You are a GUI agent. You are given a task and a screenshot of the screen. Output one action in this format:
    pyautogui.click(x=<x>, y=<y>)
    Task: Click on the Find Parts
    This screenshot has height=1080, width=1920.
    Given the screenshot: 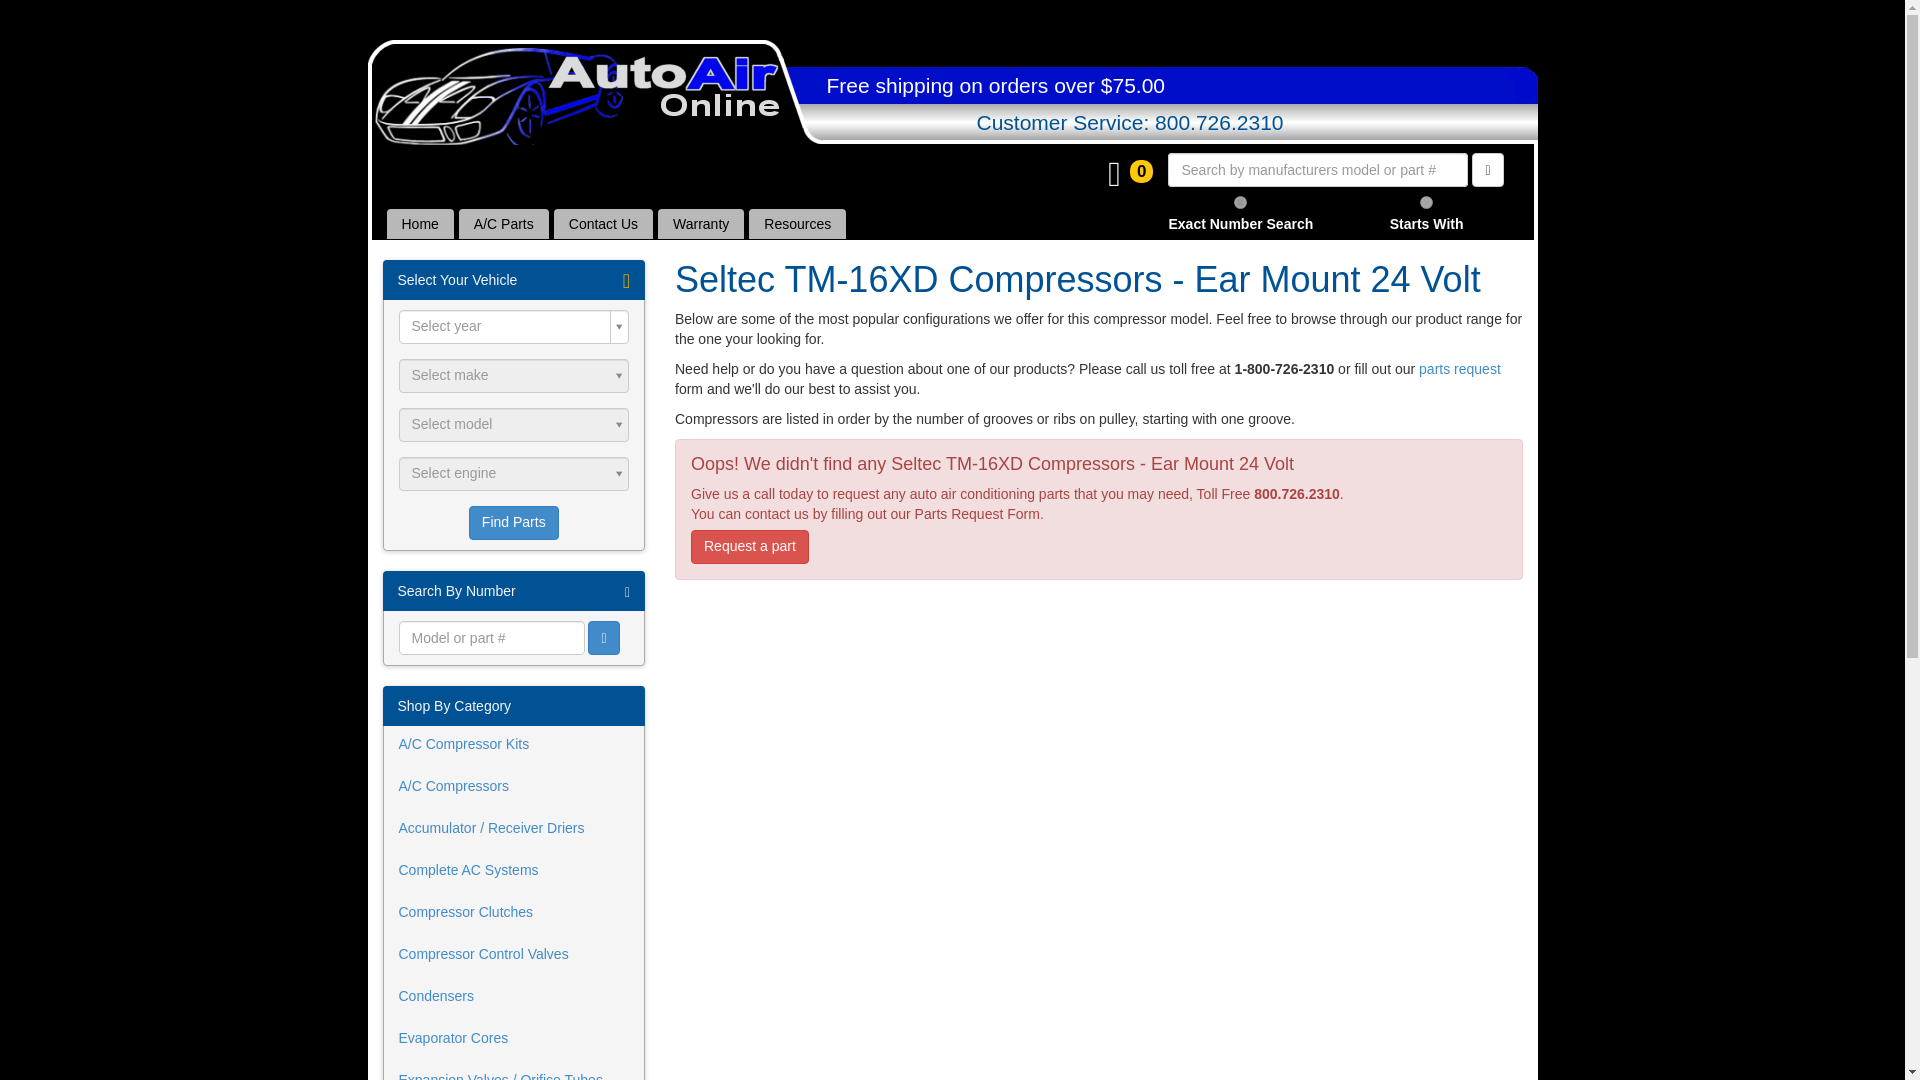 What is the action you would take?
    pyautogui.click(x=513, y=523)
    